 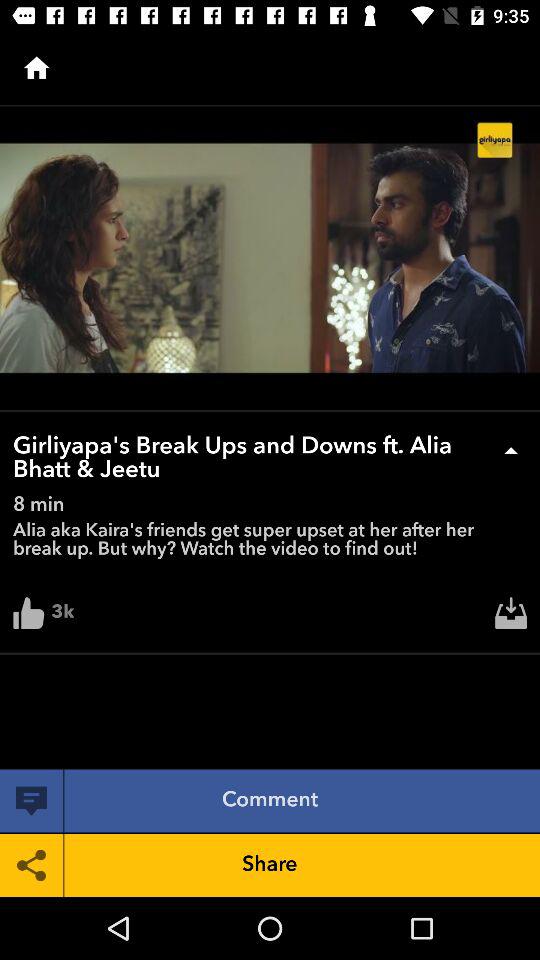 I want to click on press icon to the right of 3k item, so click(x=511, y=618).